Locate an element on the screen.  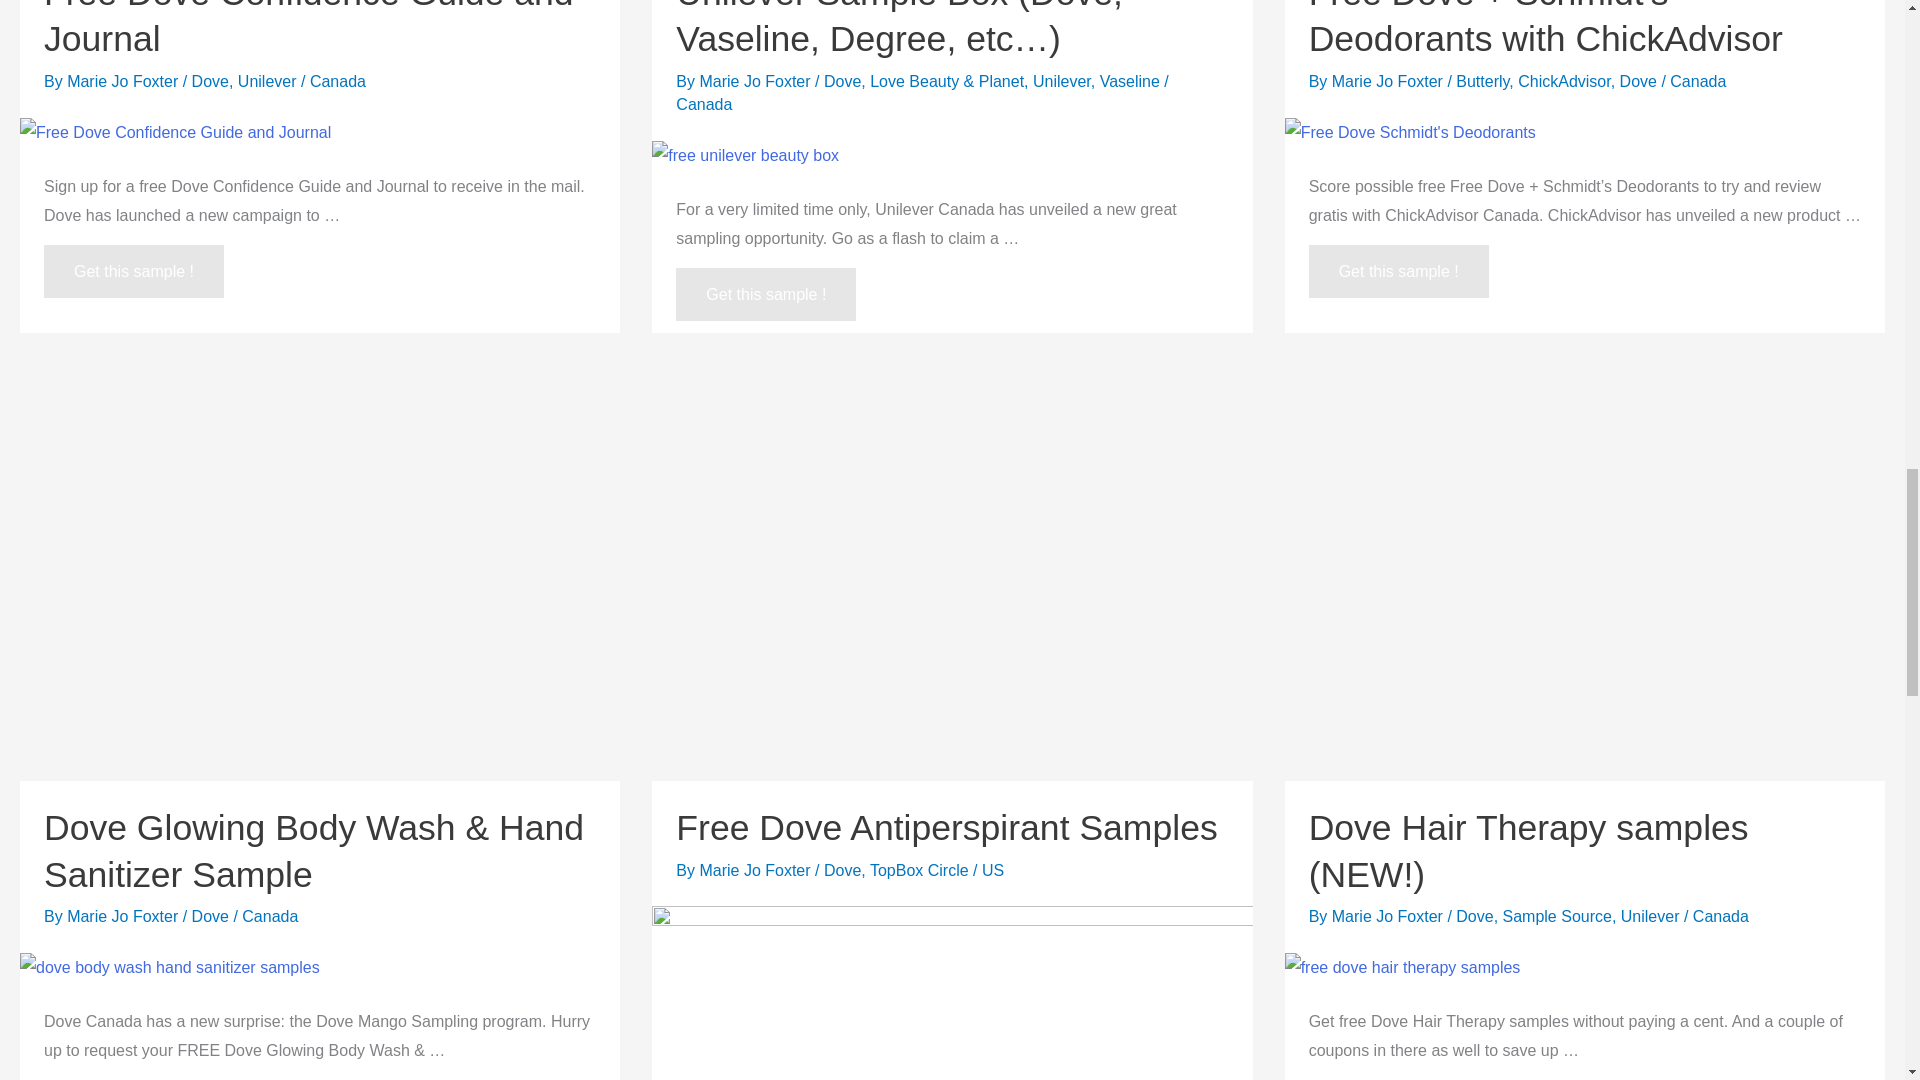
View all posts by Marie Jo Foxter is located at coordinates (1390, 81).